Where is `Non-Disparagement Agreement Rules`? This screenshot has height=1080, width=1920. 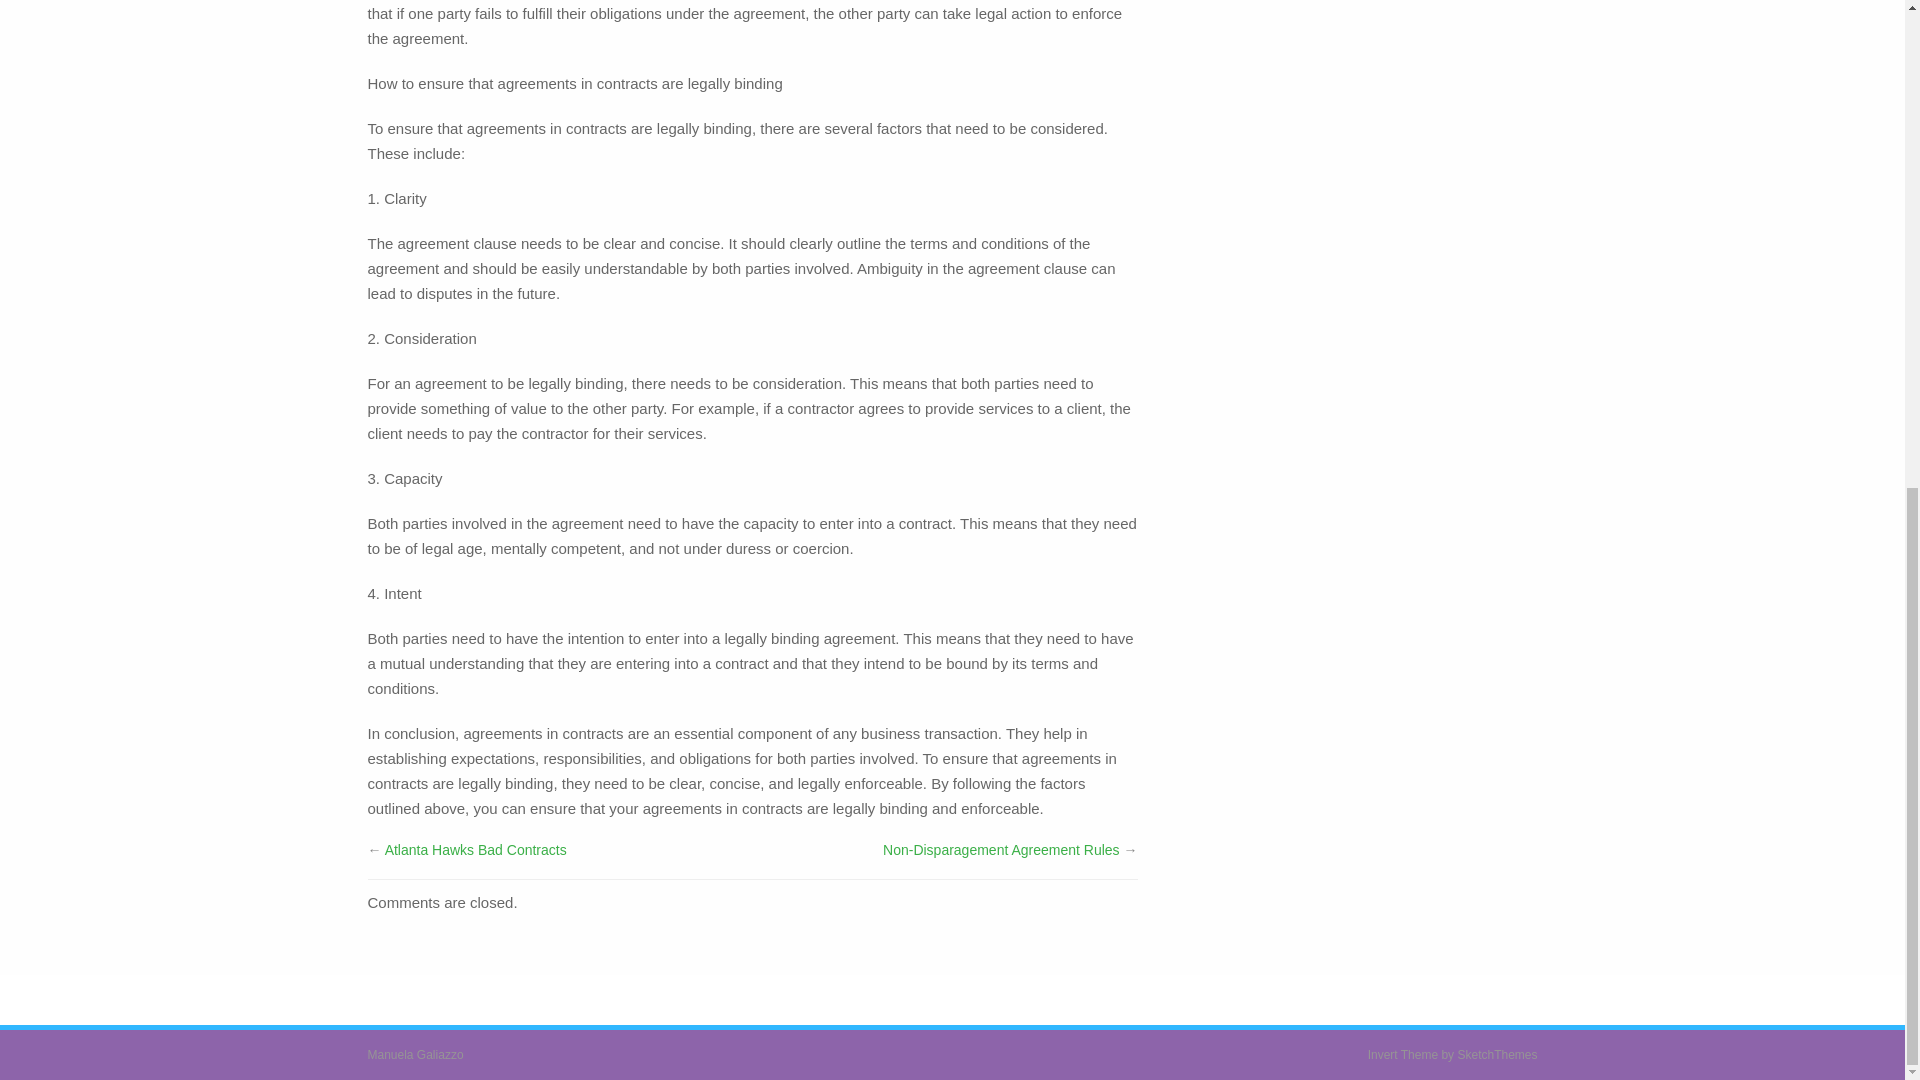
Non-Disparagement Agreement Rules is located at coordinates (1001, 850).